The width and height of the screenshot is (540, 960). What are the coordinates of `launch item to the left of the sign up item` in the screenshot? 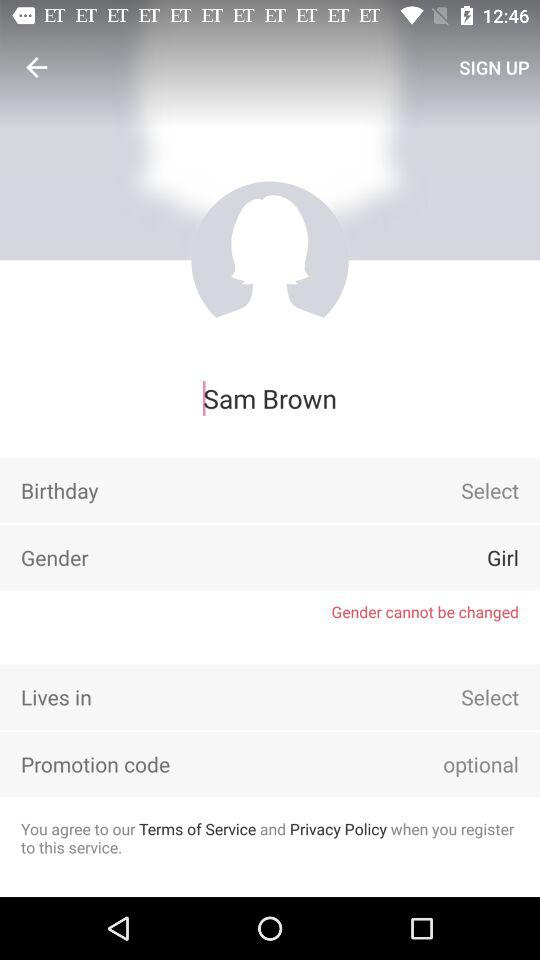 It's located at (36, 67).